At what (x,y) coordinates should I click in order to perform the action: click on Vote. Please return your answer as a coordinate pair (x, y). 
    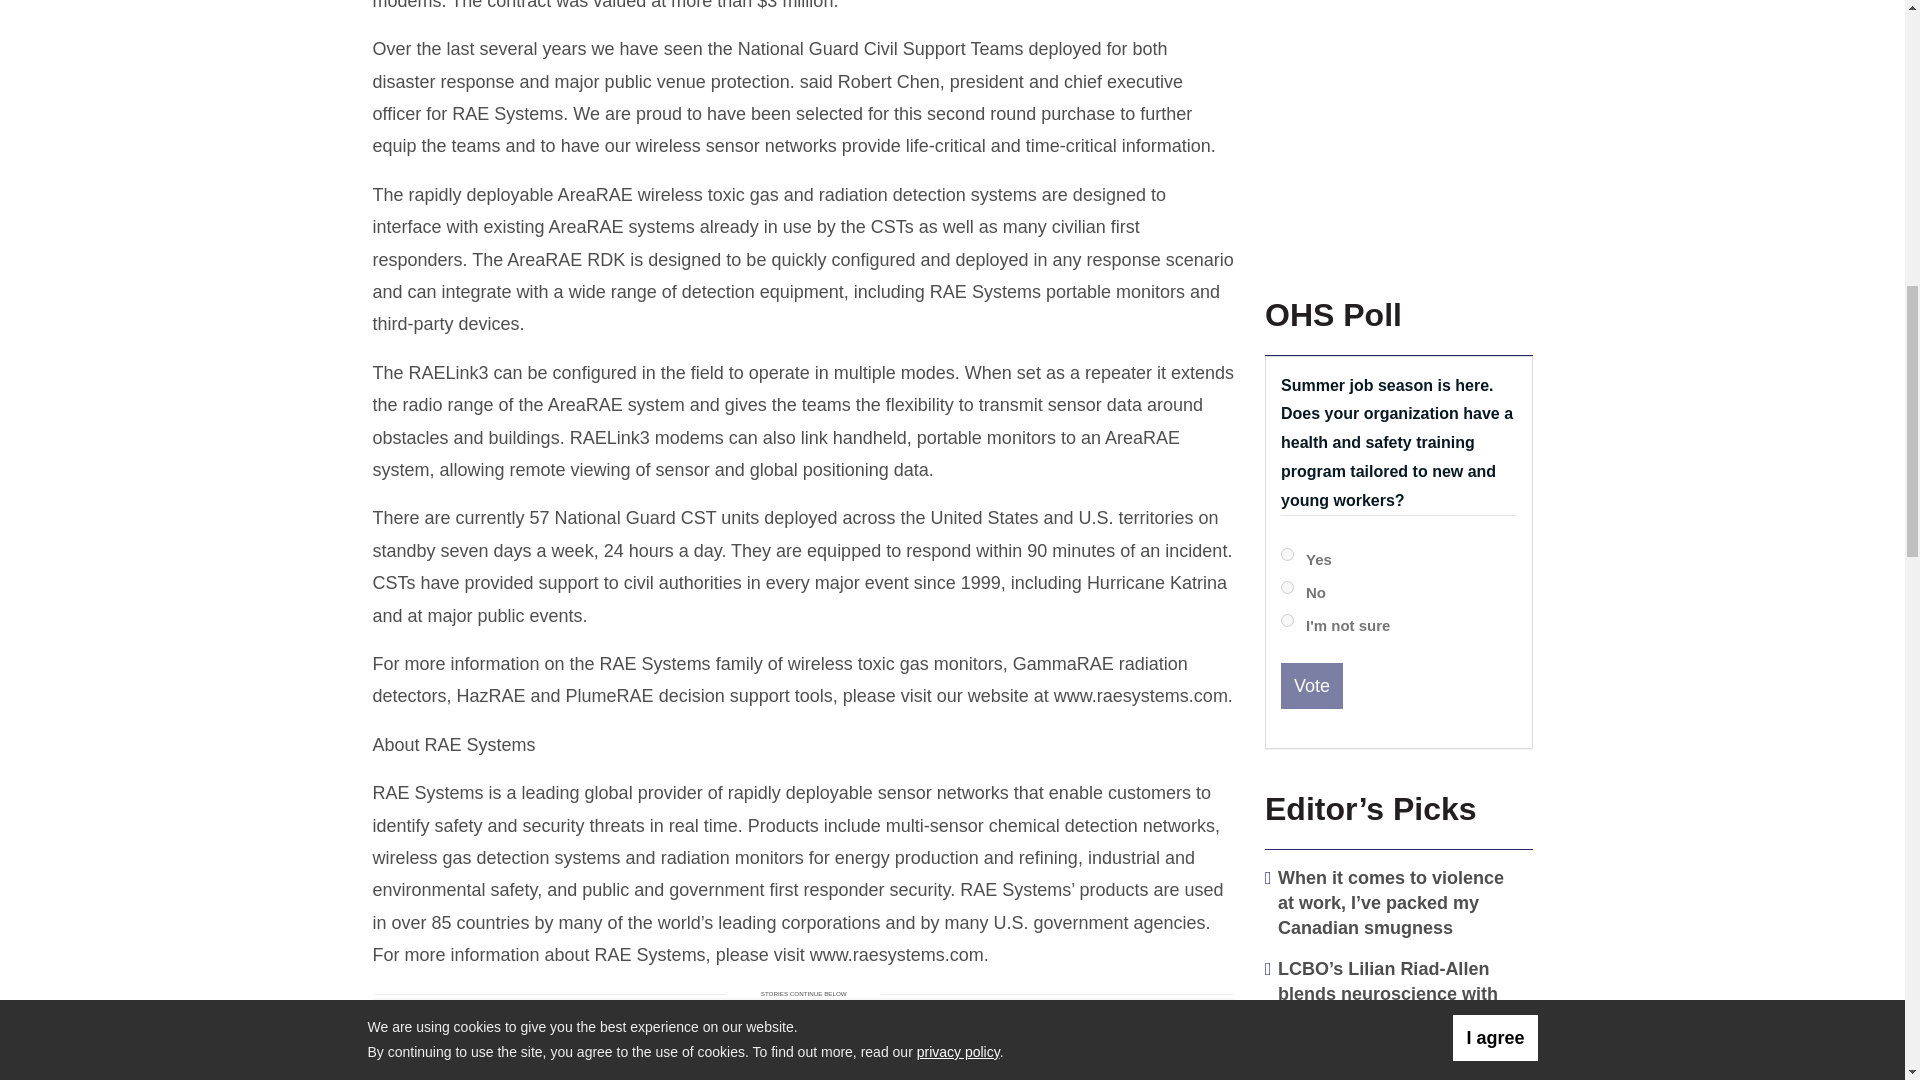
    Looking at the image, I should click on (1311, 686).